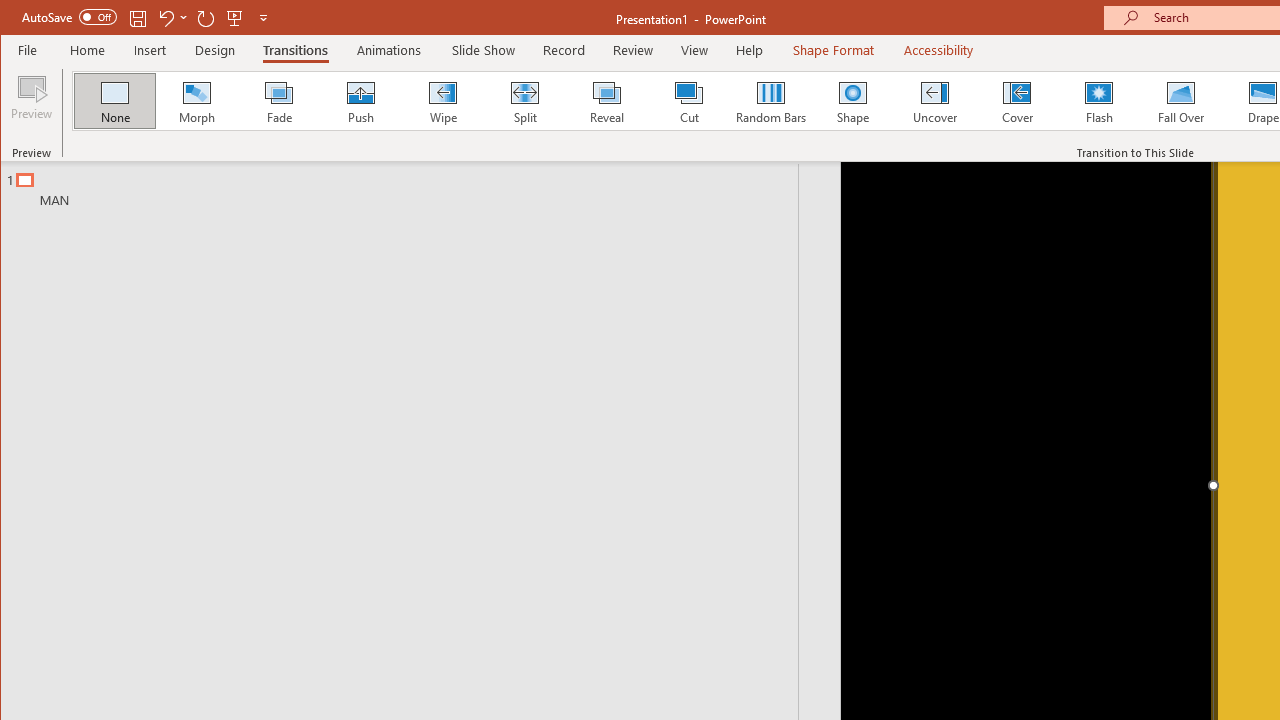 Image resolution: width=1280 pixels, height=720 pixels. What do you see at coordinates (235, 18) in the screenshot?
I see `From Beginning` at bounding box center [235, 18].